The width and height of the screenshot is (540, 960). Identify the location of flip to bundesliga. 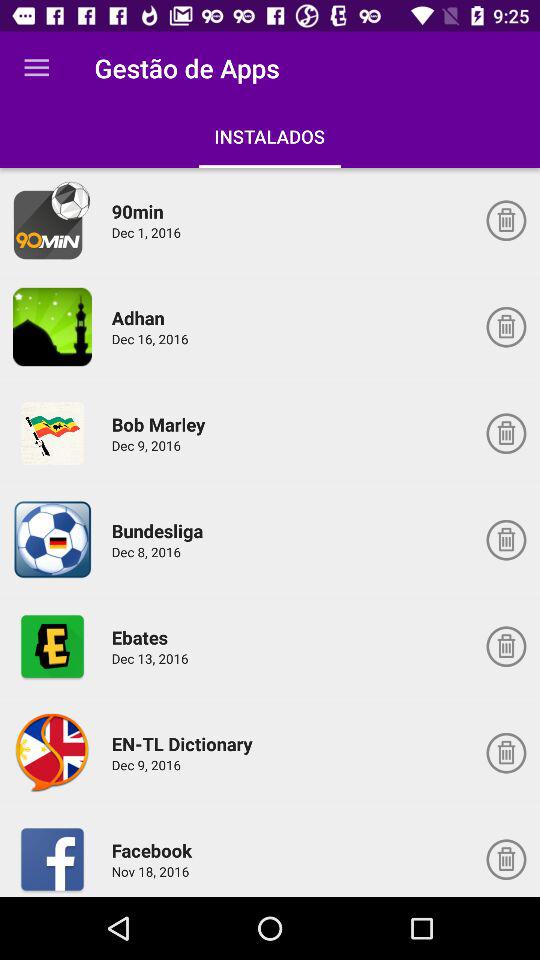
(160, 530).